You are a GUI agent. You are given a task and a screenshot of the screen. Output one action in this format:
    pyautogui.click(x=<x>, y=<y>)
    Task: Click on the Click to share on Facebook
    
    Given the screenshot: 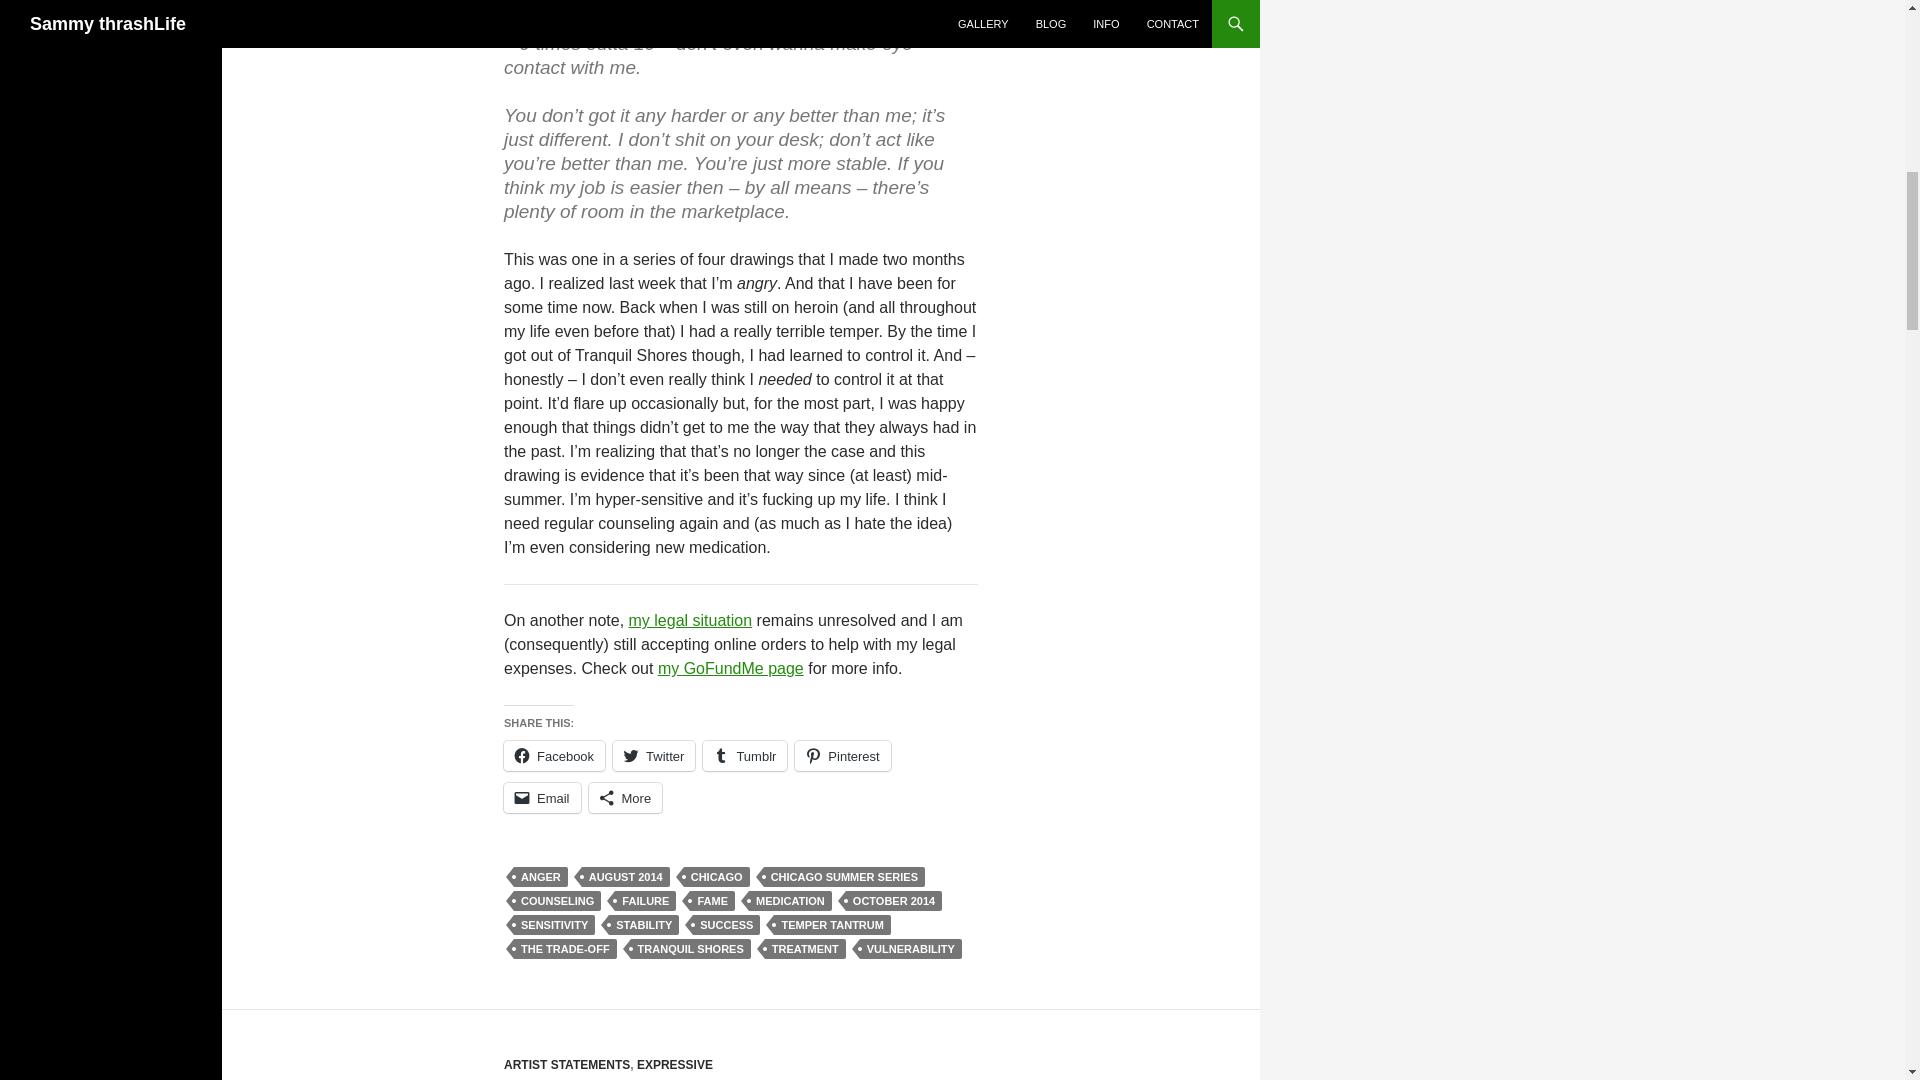 What is the action you would take?
    pyautogui.click(x=554, y=756)
    